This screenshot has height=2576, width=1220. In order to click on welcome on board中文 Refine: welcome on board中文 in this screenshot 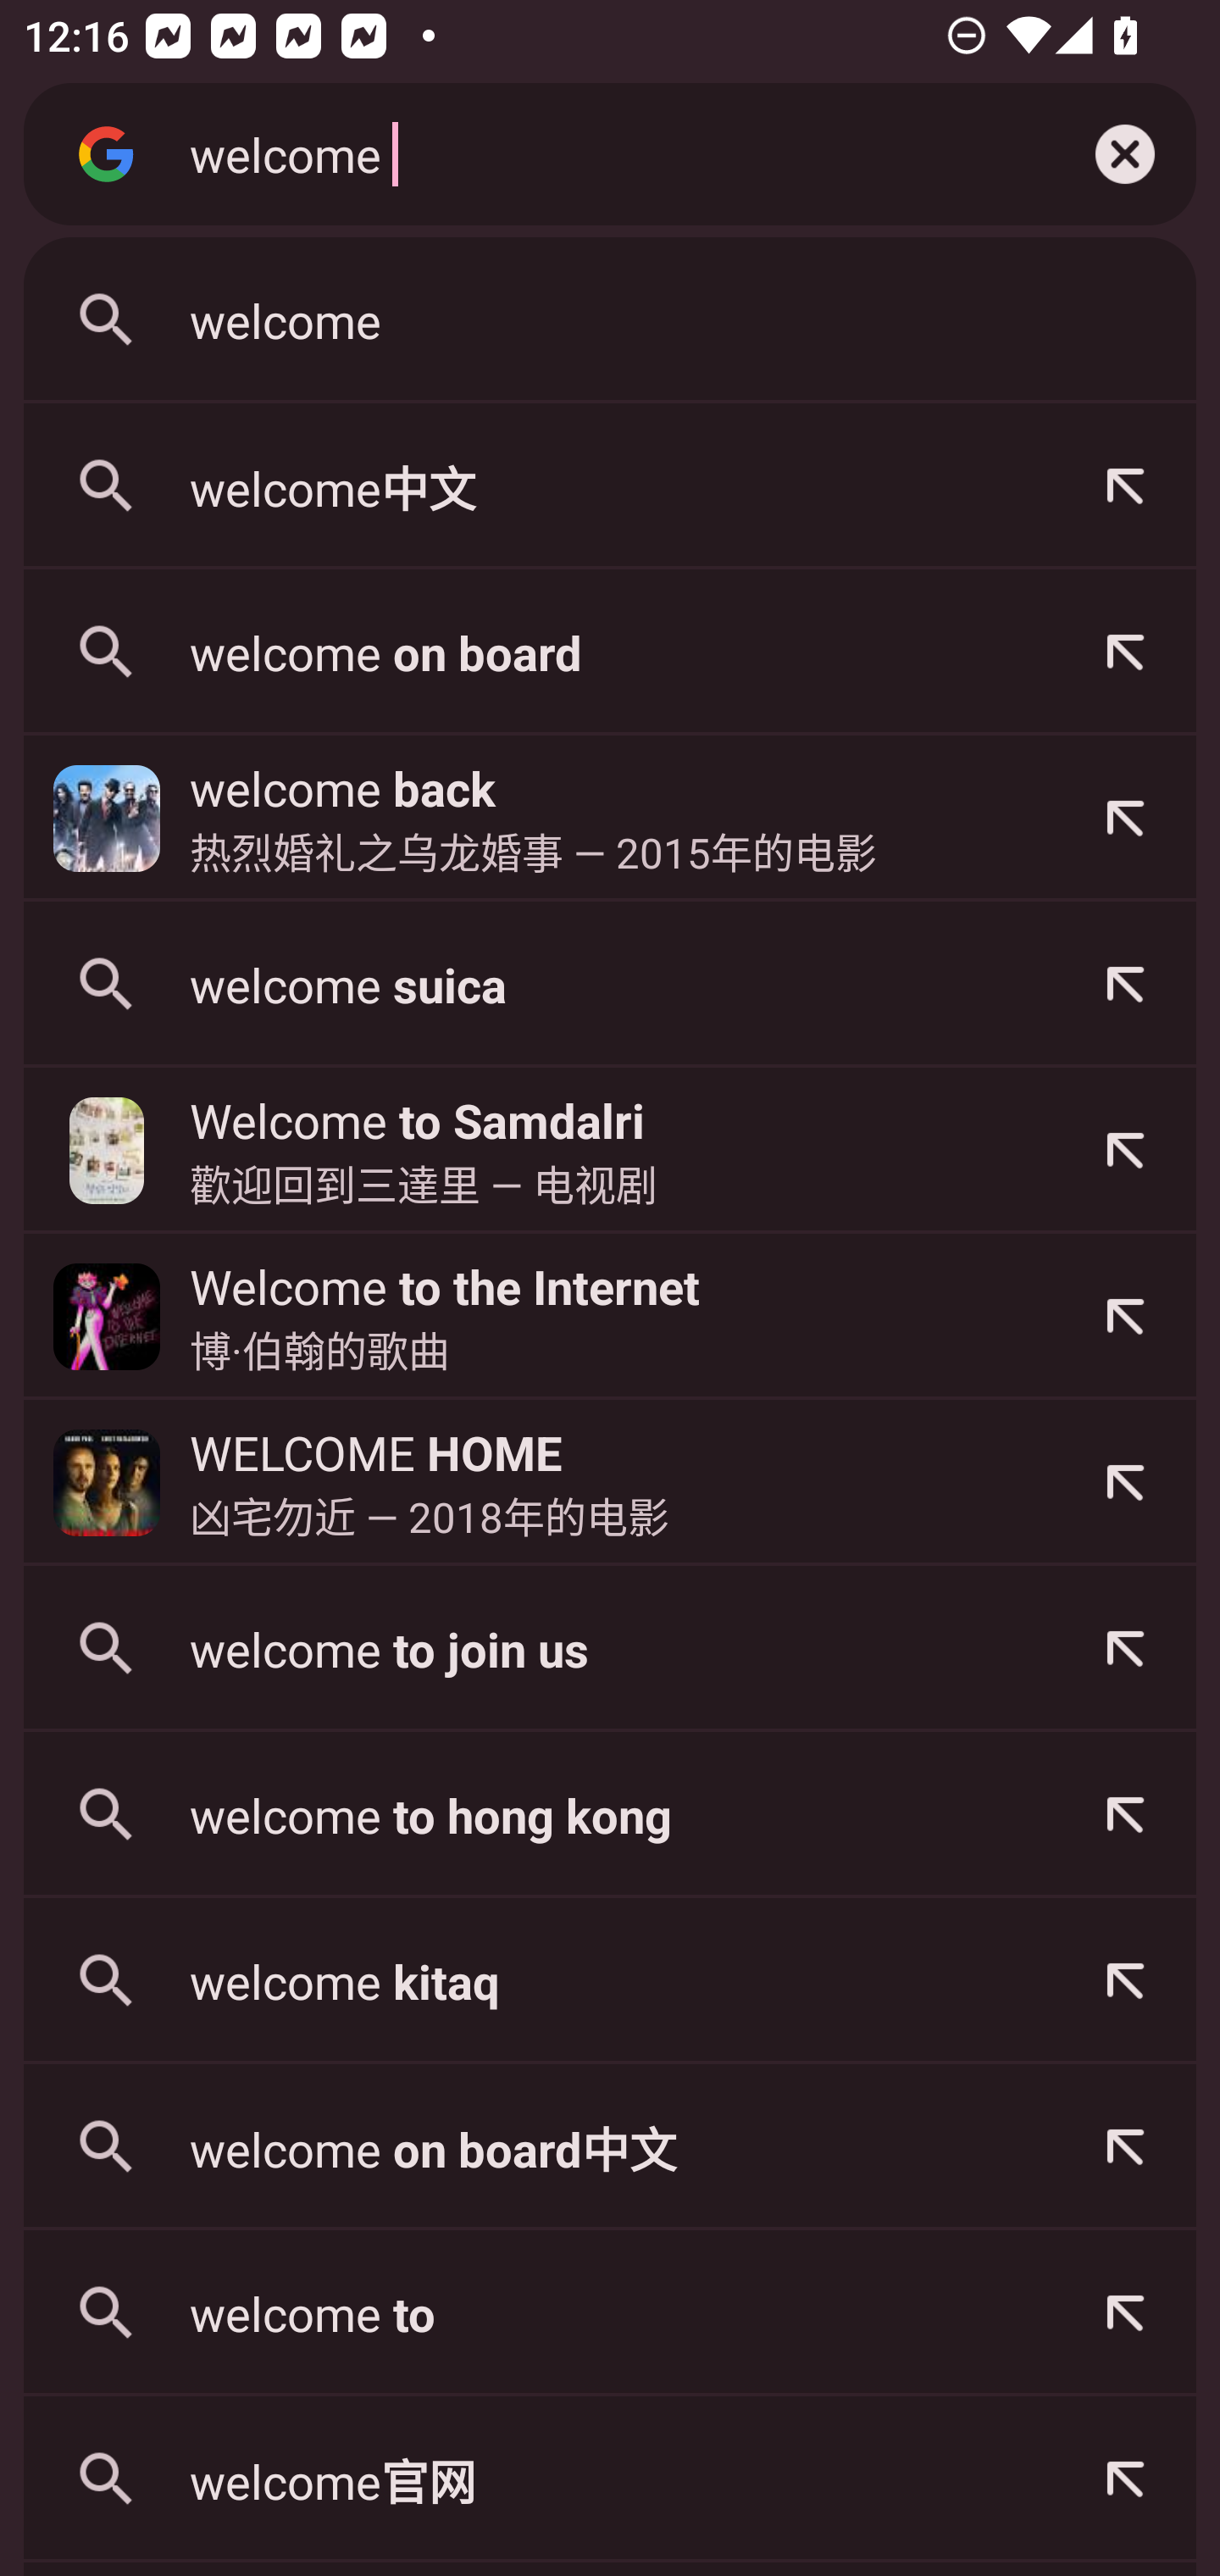, I will do `click(610, 2147)`.